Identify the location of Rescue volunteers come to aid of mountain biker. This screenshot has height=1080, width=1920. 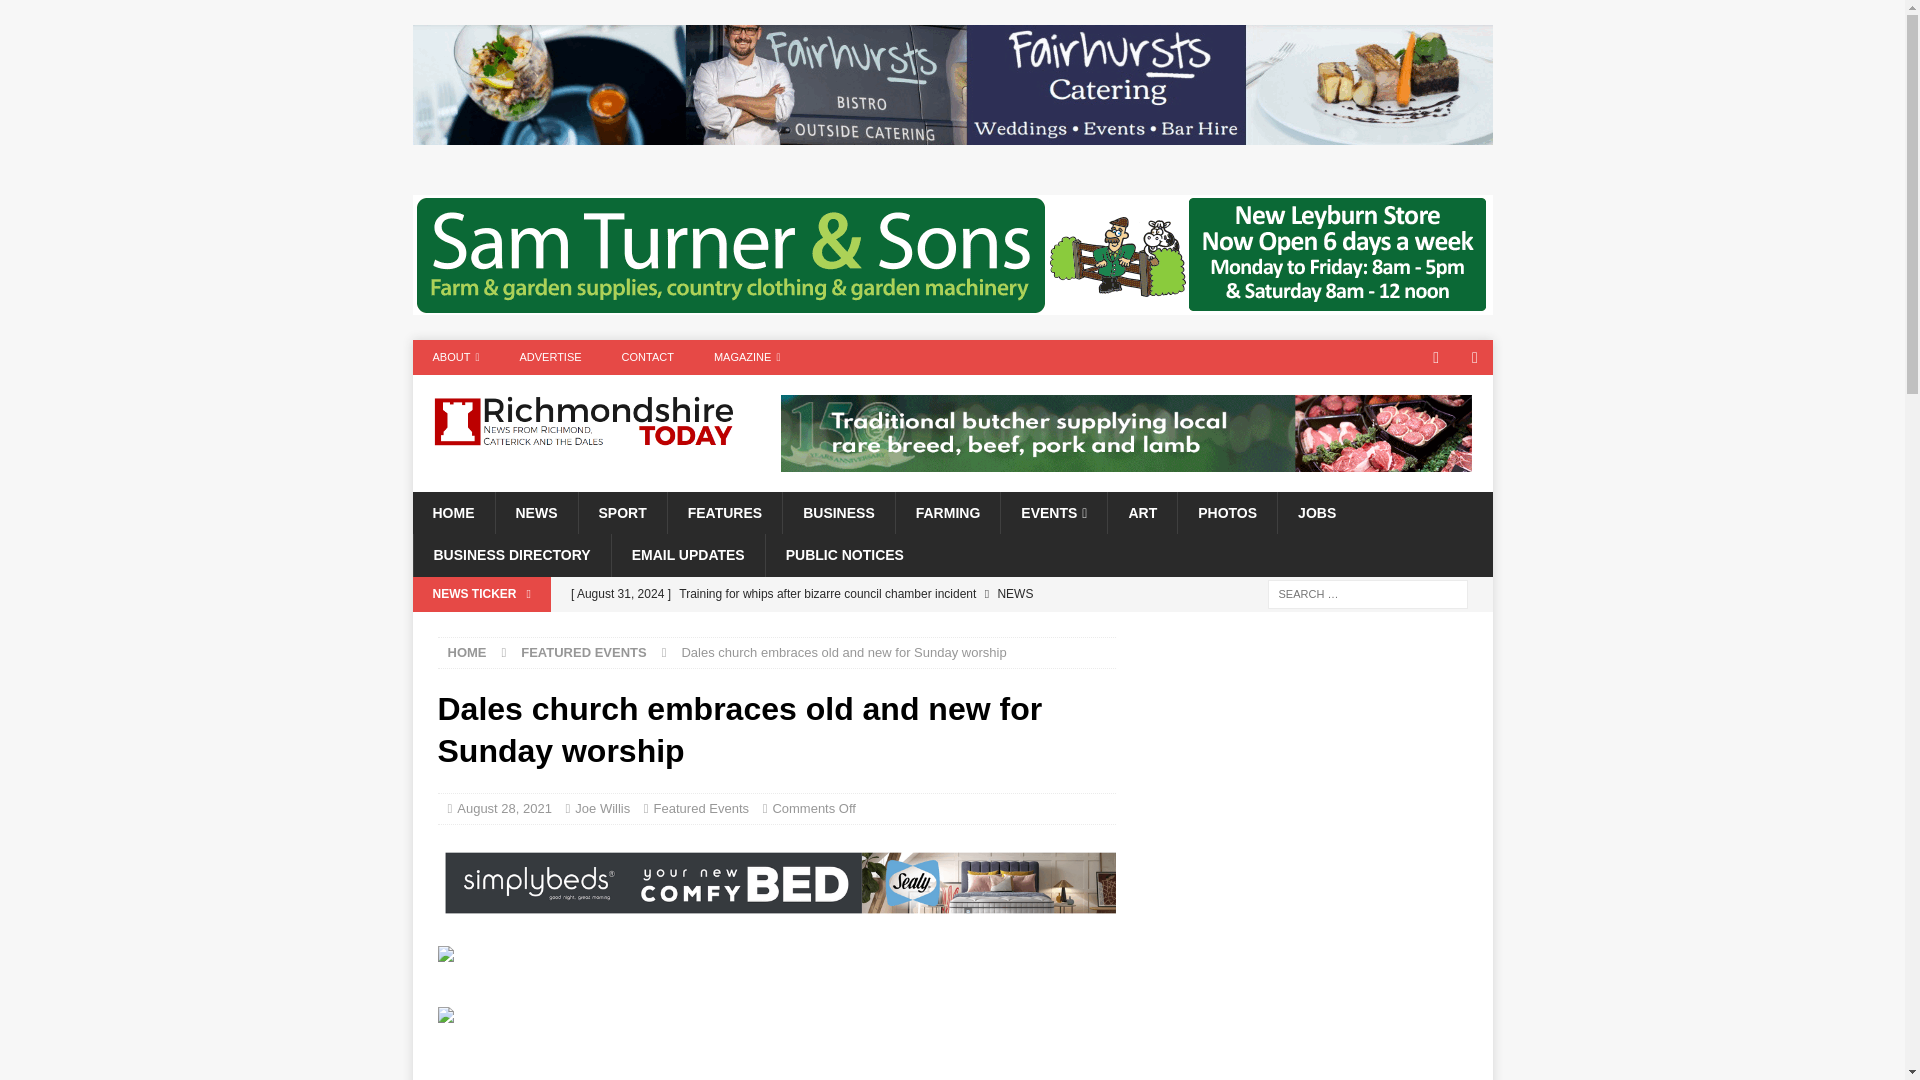
(837, 628).